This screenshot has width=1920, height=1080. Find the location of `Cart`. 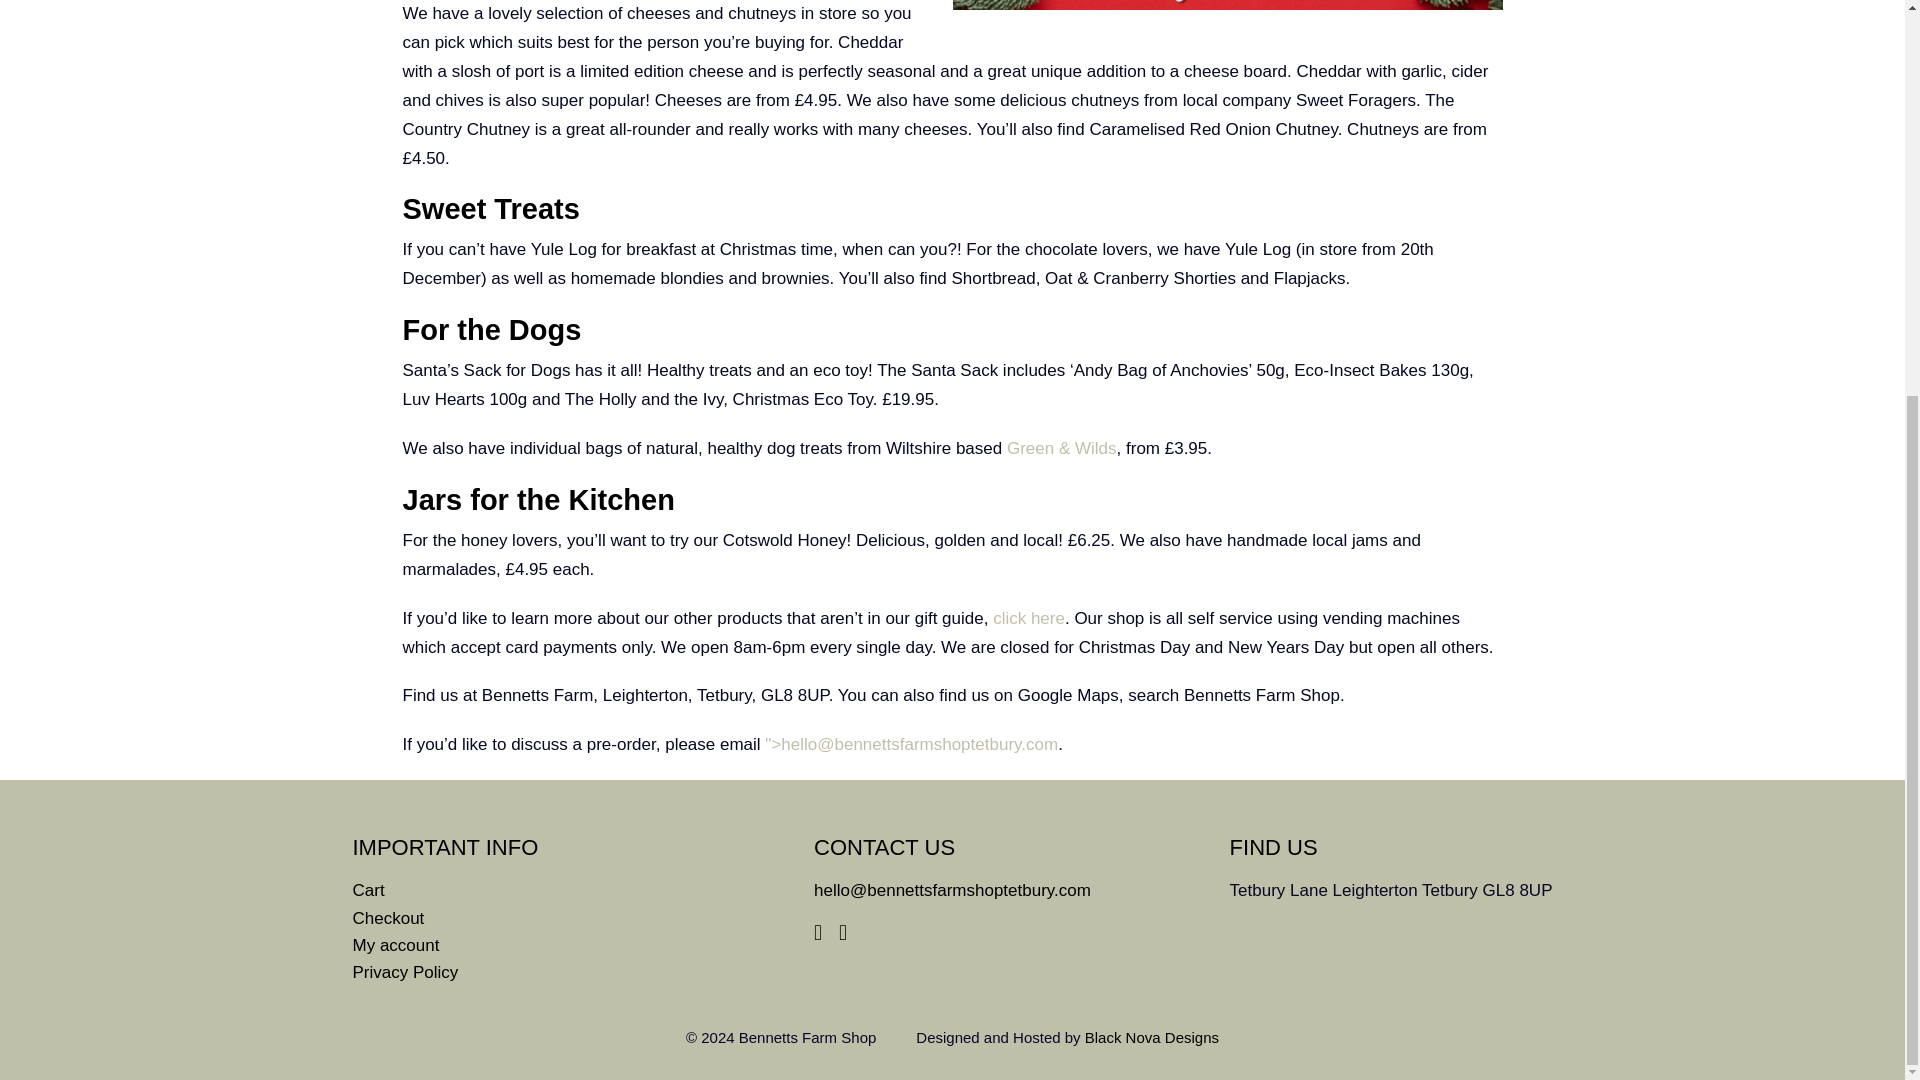

Cart is located at coordinates (368, 890).